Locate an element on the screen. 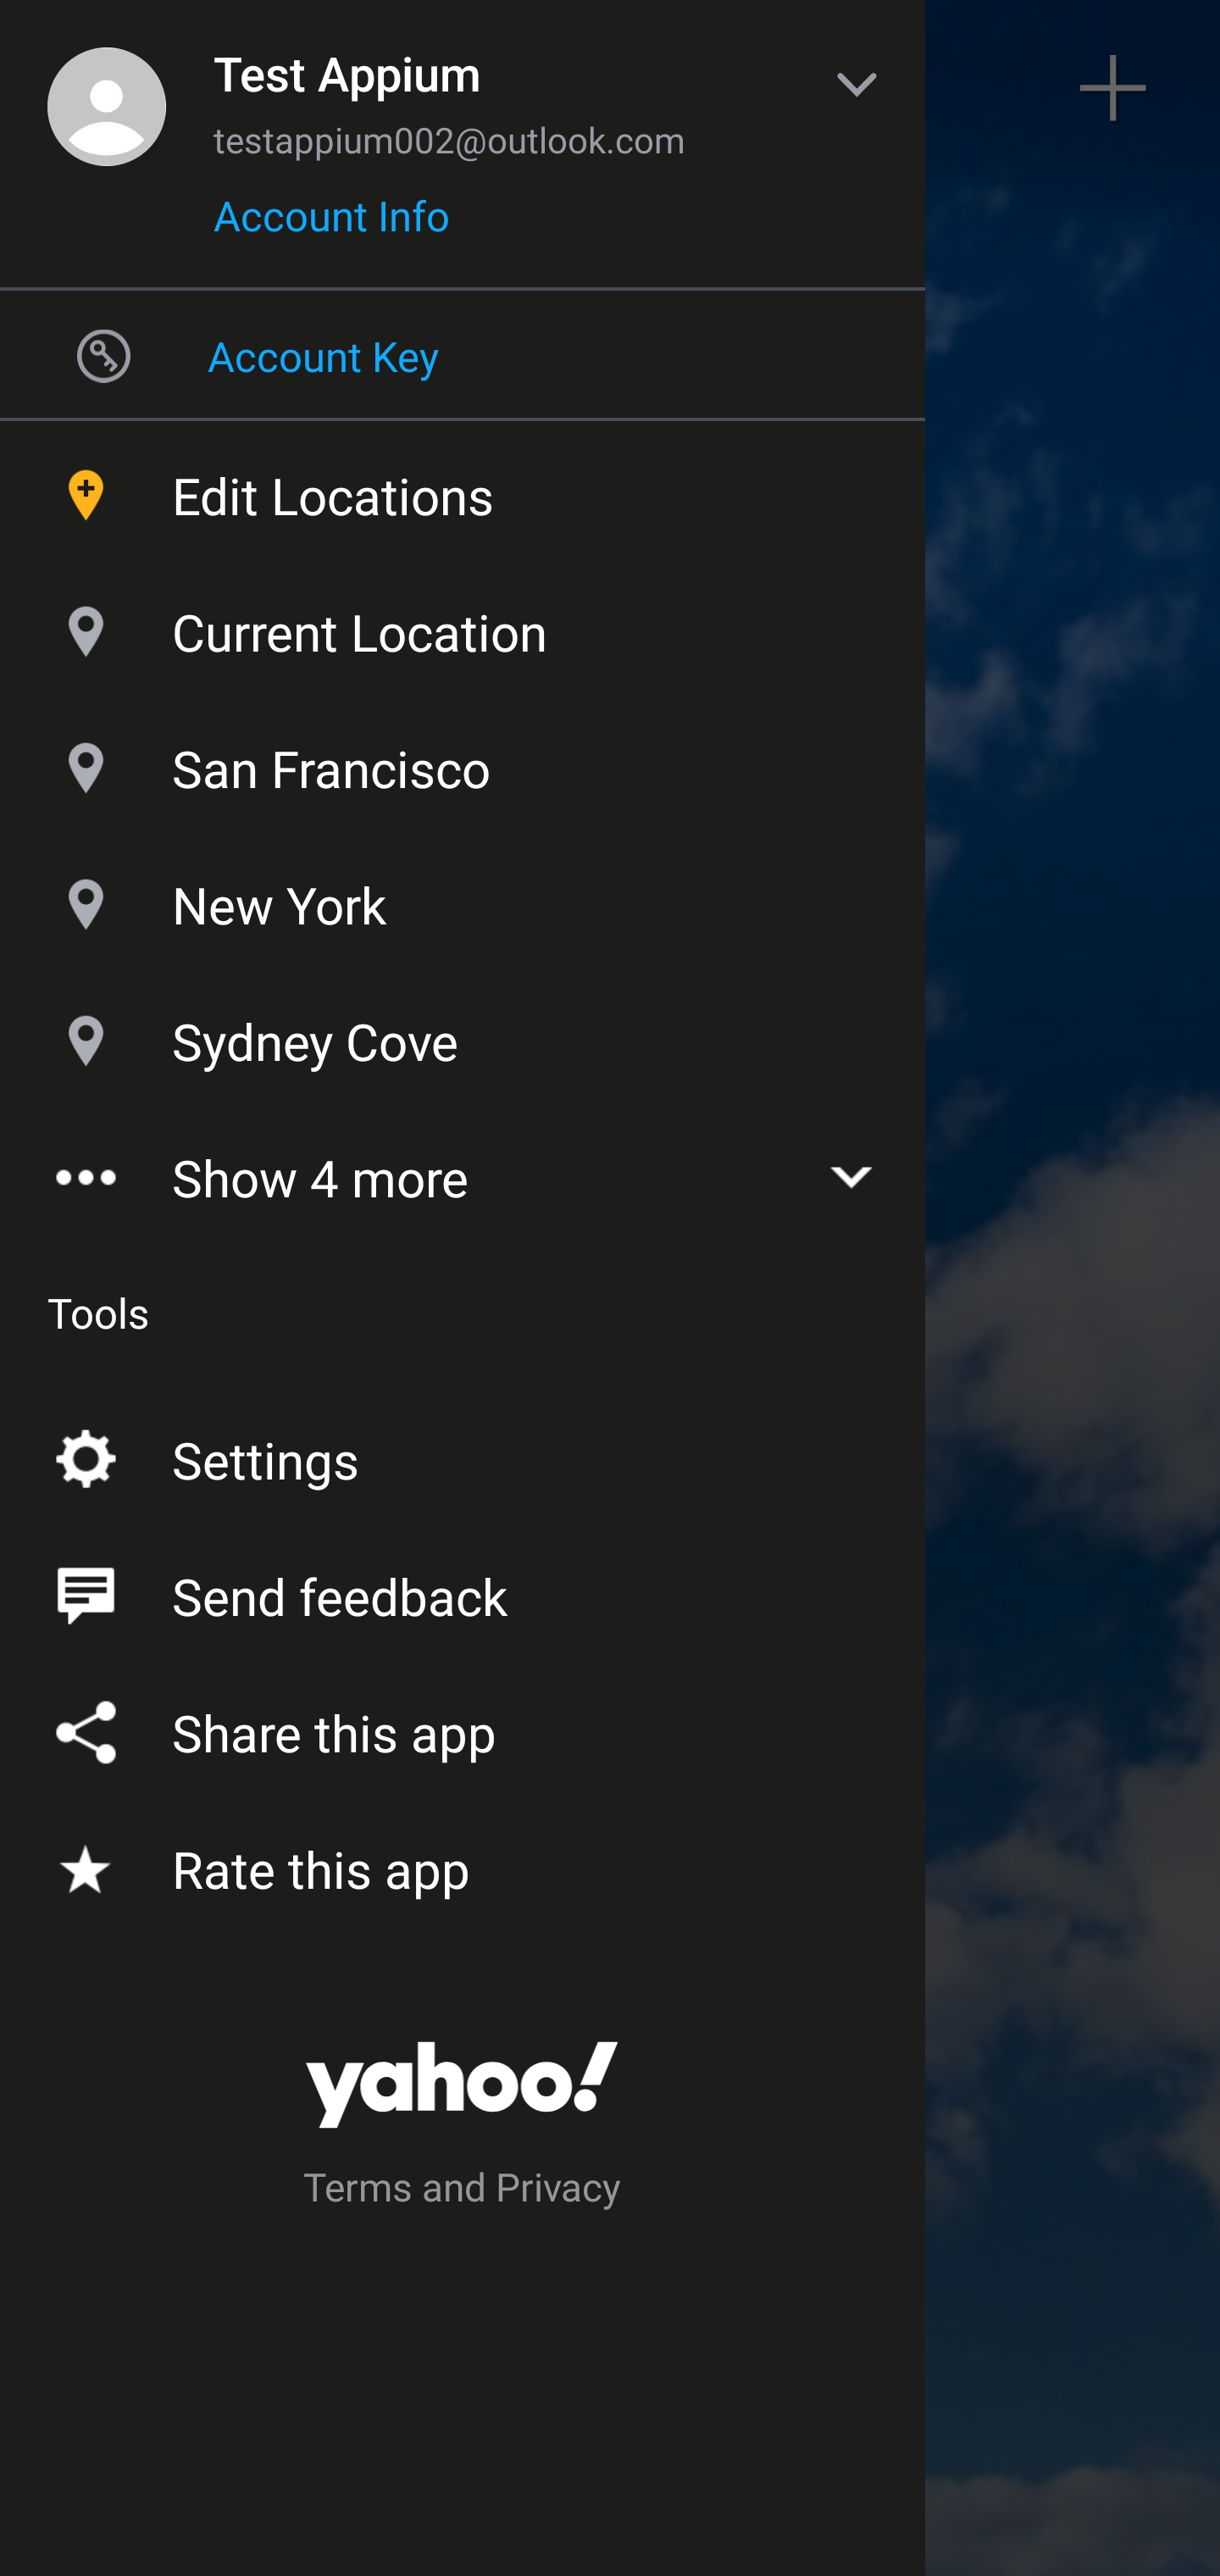 Image resolution: width=1220 pixels, height=2576 pixels. Account Info is located at coordinates (331, 226).